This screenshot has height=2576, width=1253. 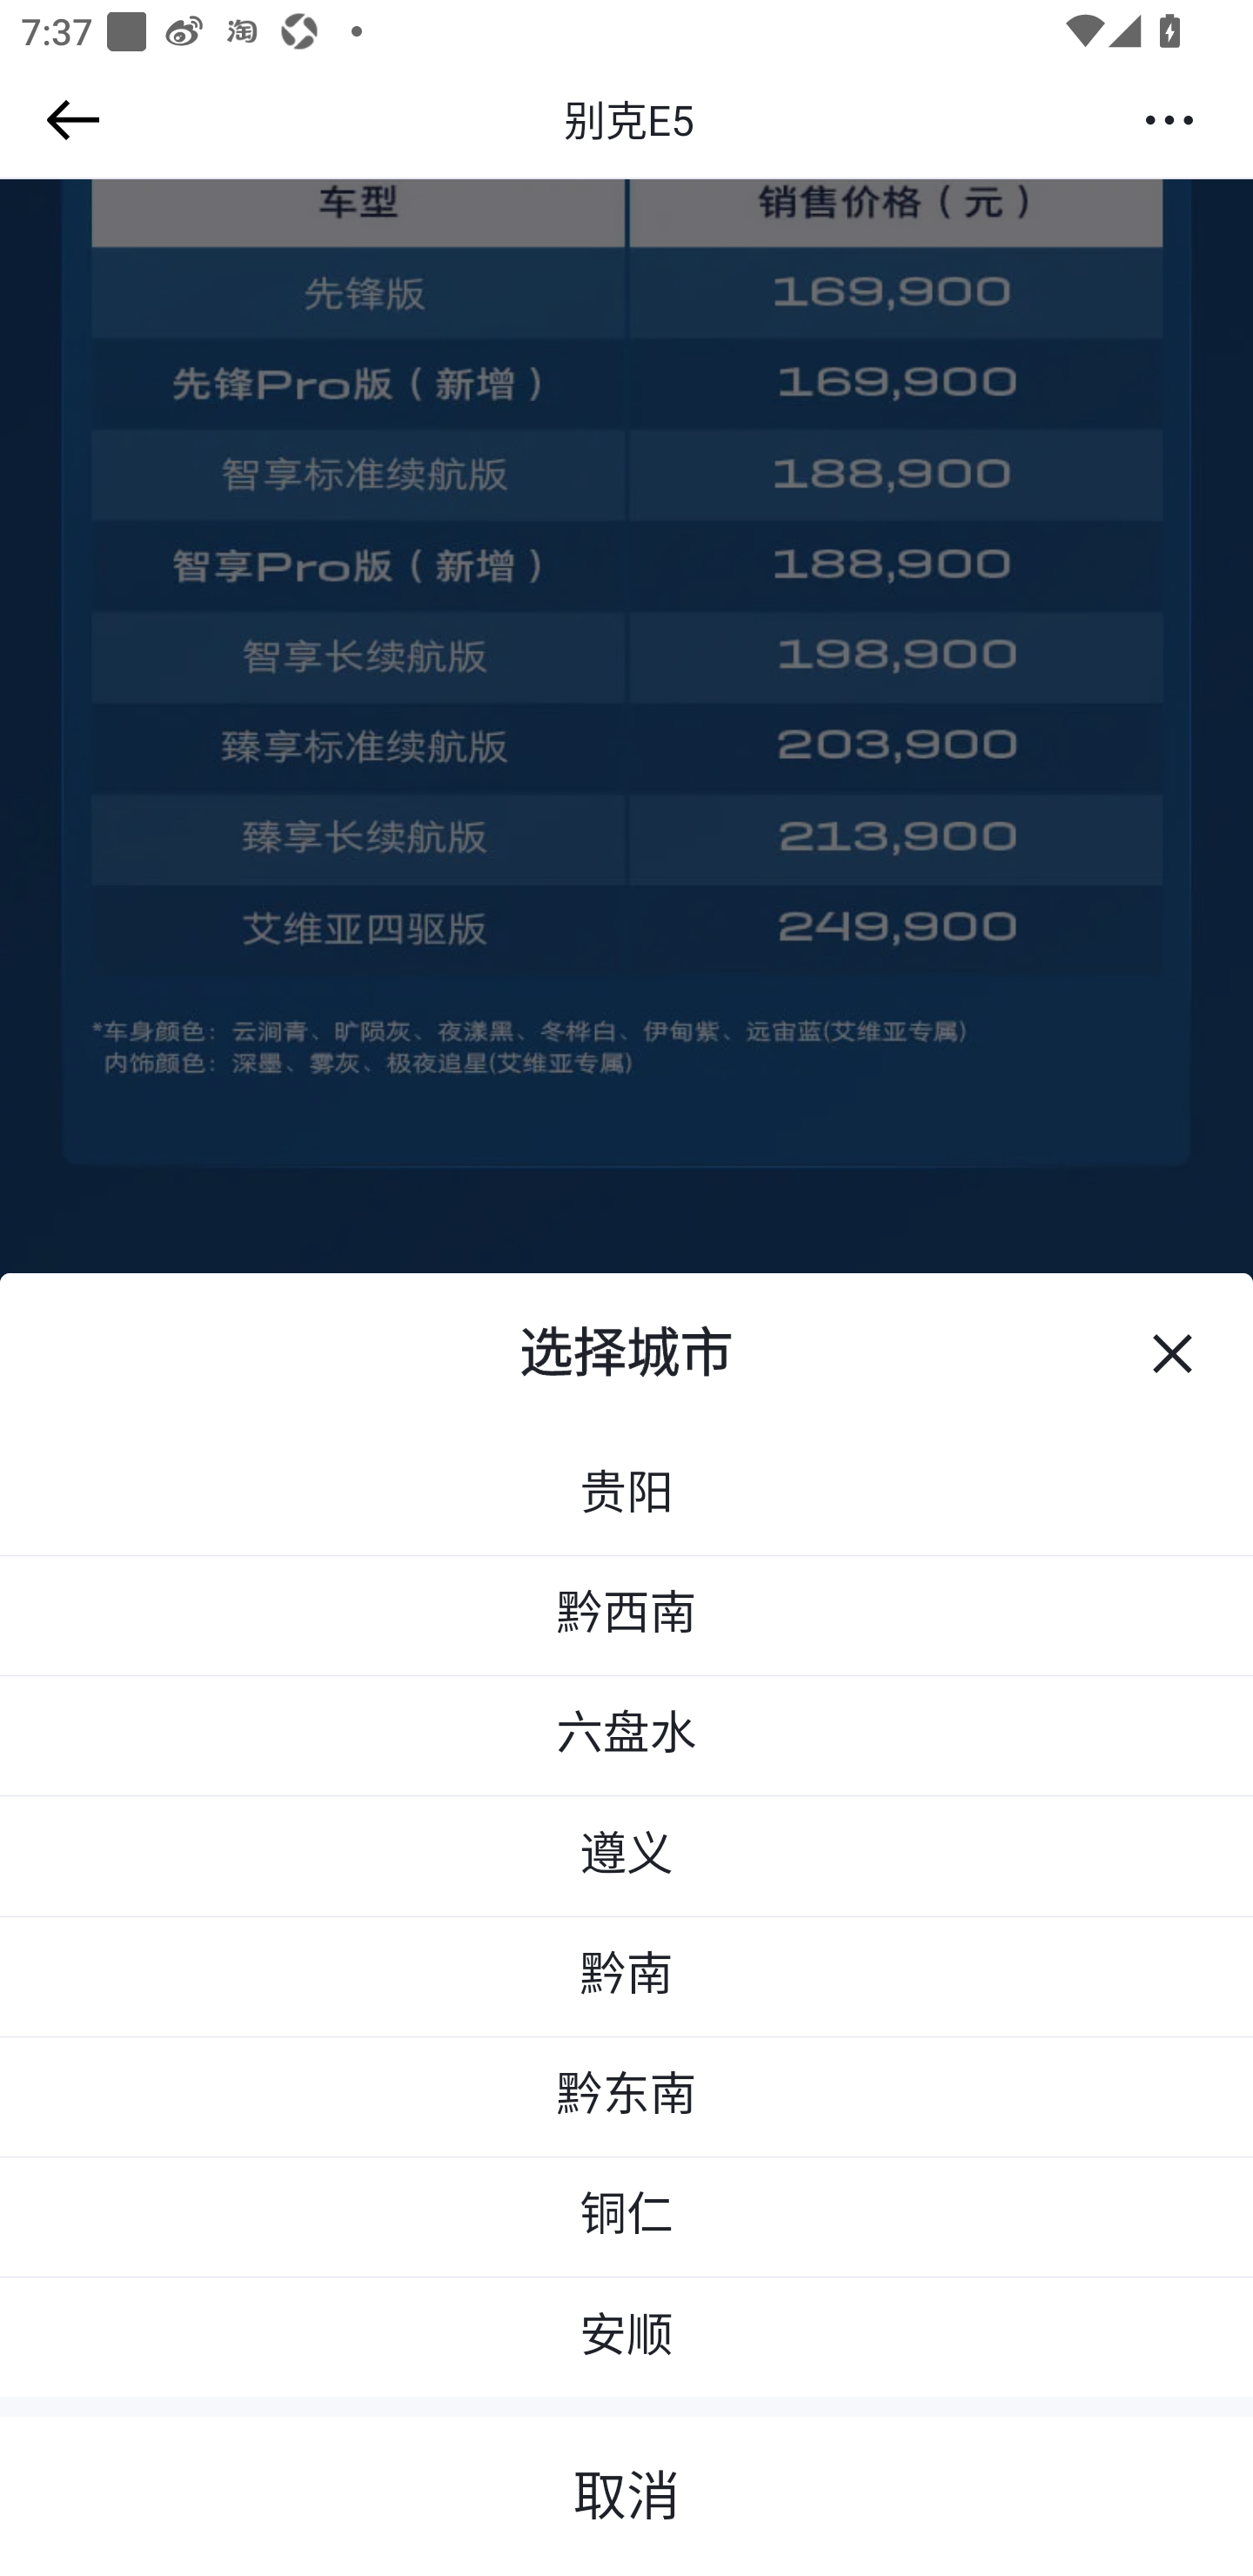 I want to click on 黔西南, so click(x=626, y=1617).